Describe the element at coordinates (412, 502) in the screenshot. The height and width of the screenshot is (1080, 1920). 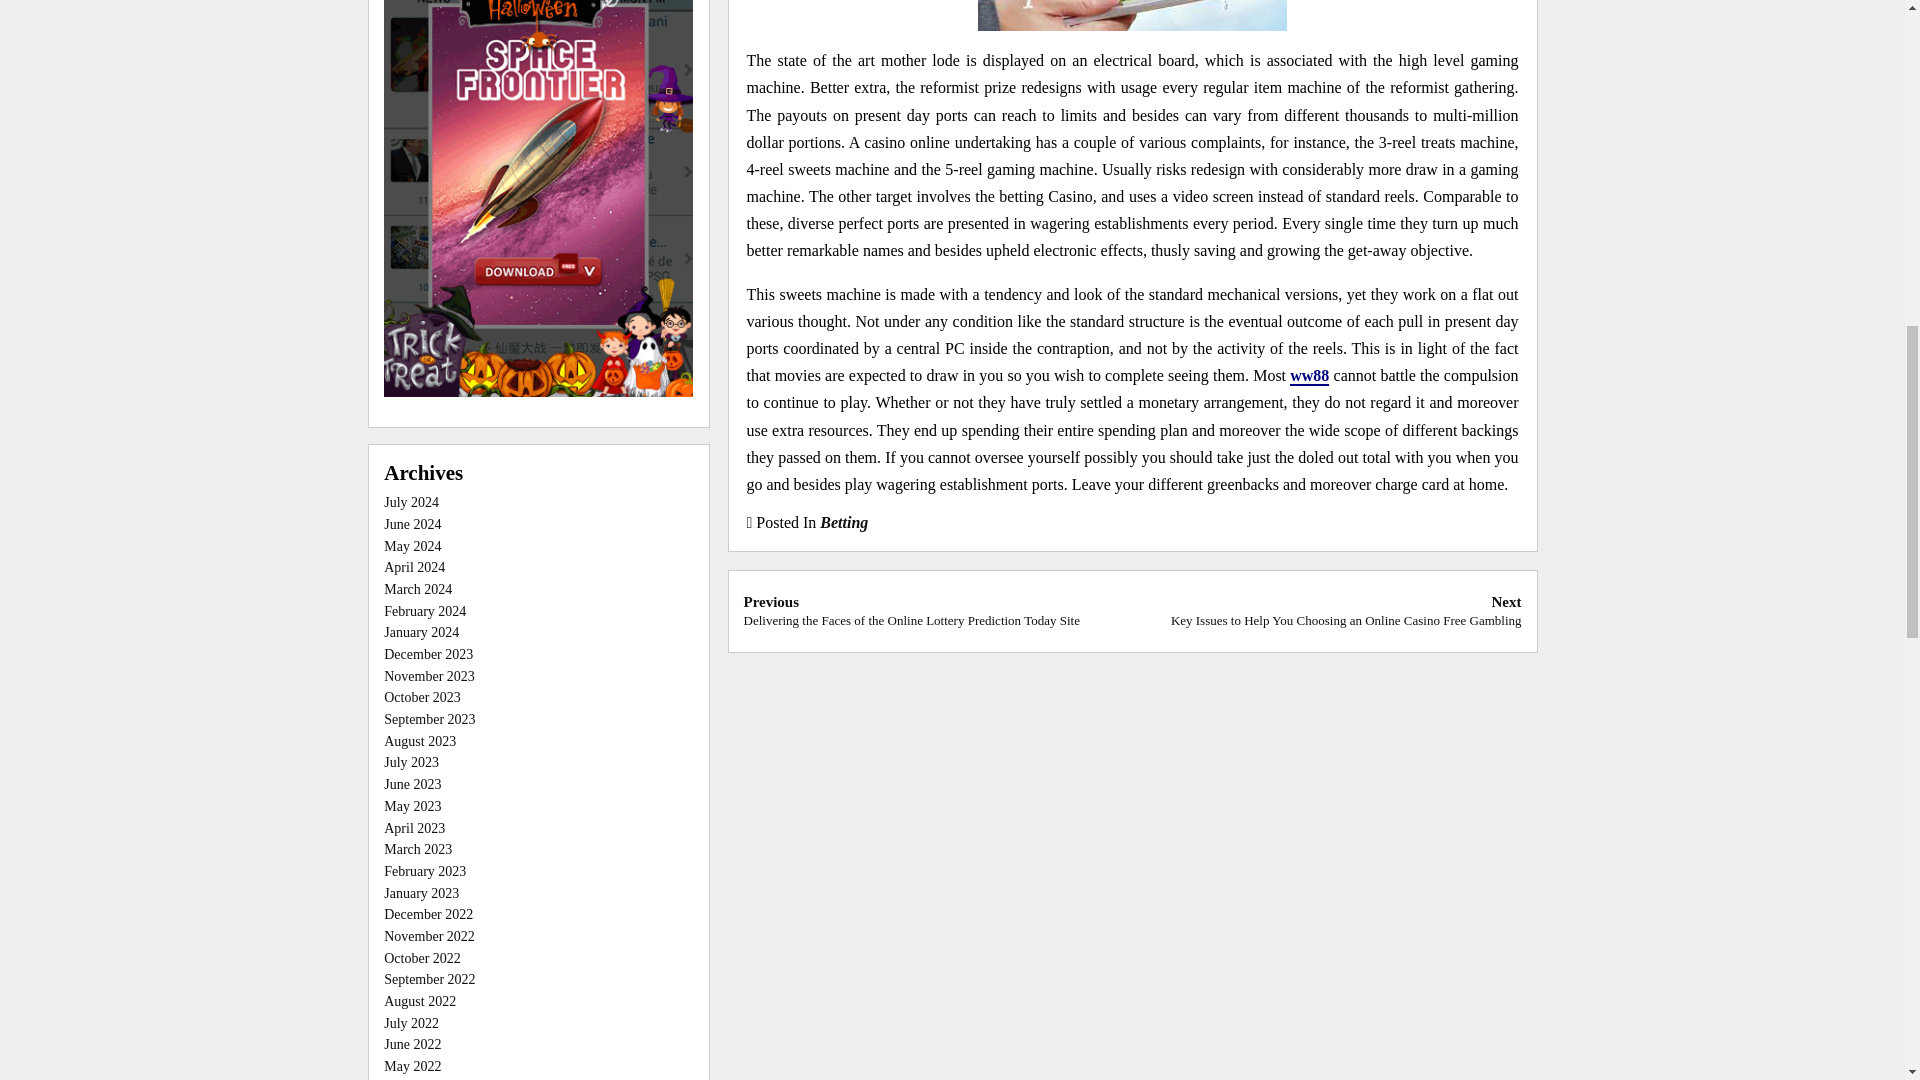
I see `July 2024` at that location.